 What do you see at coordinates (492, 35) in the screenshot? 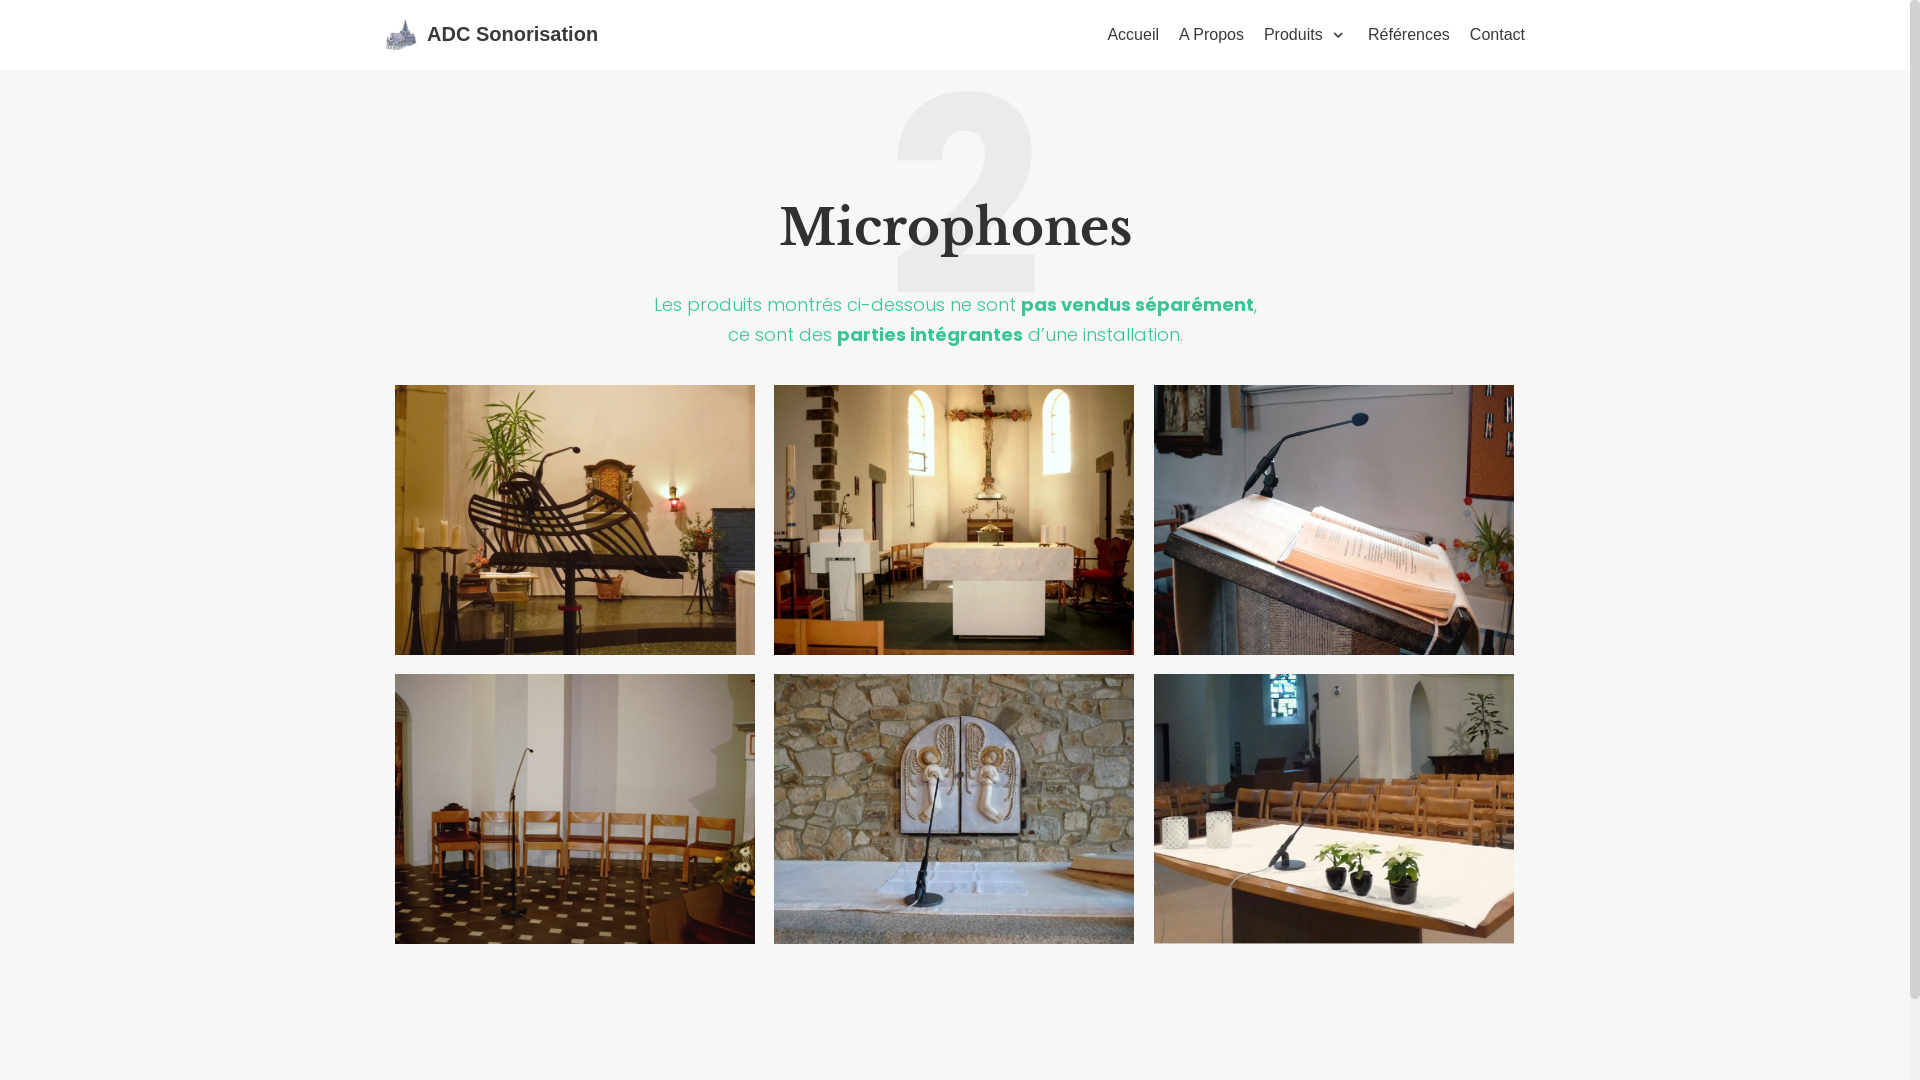
I see `ADC Sonorisation` at bounding box center [492, 35].